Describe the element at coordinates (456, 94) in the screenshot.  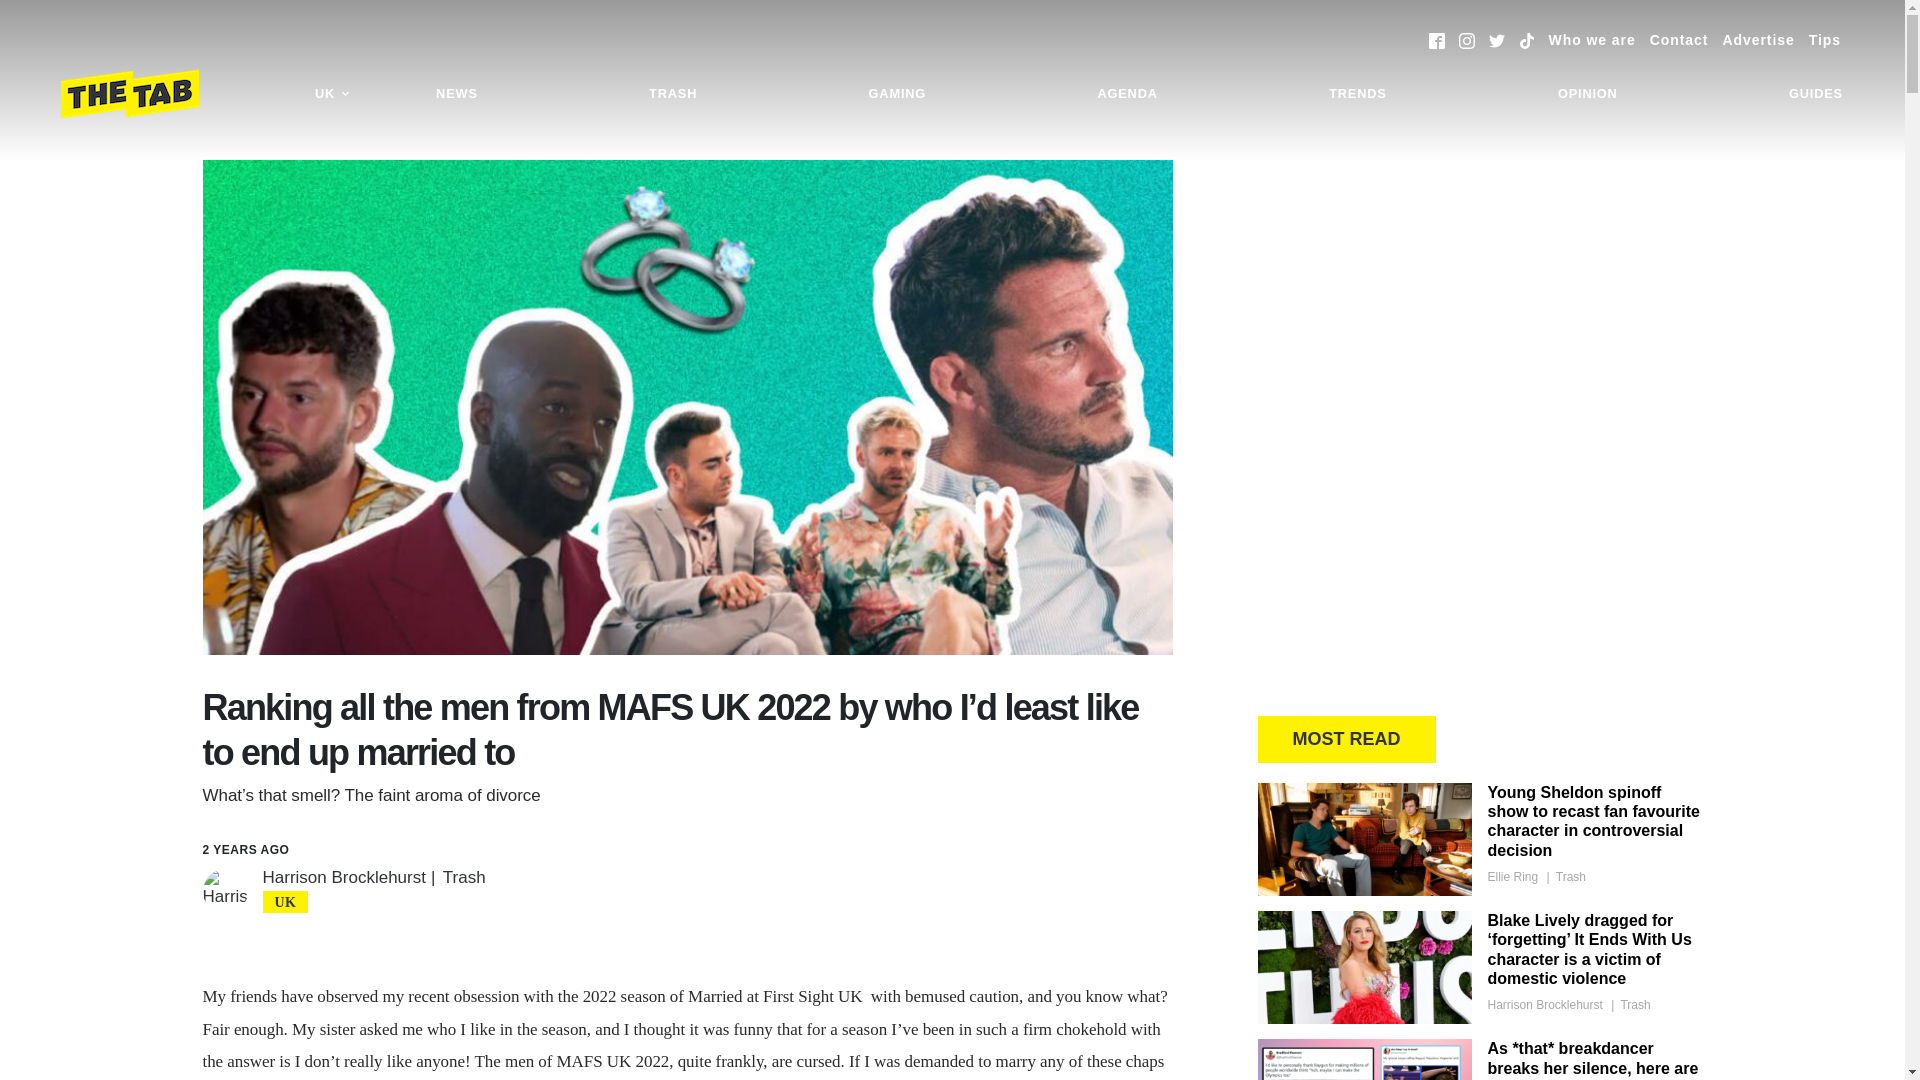
I see `NEWS` at that location.